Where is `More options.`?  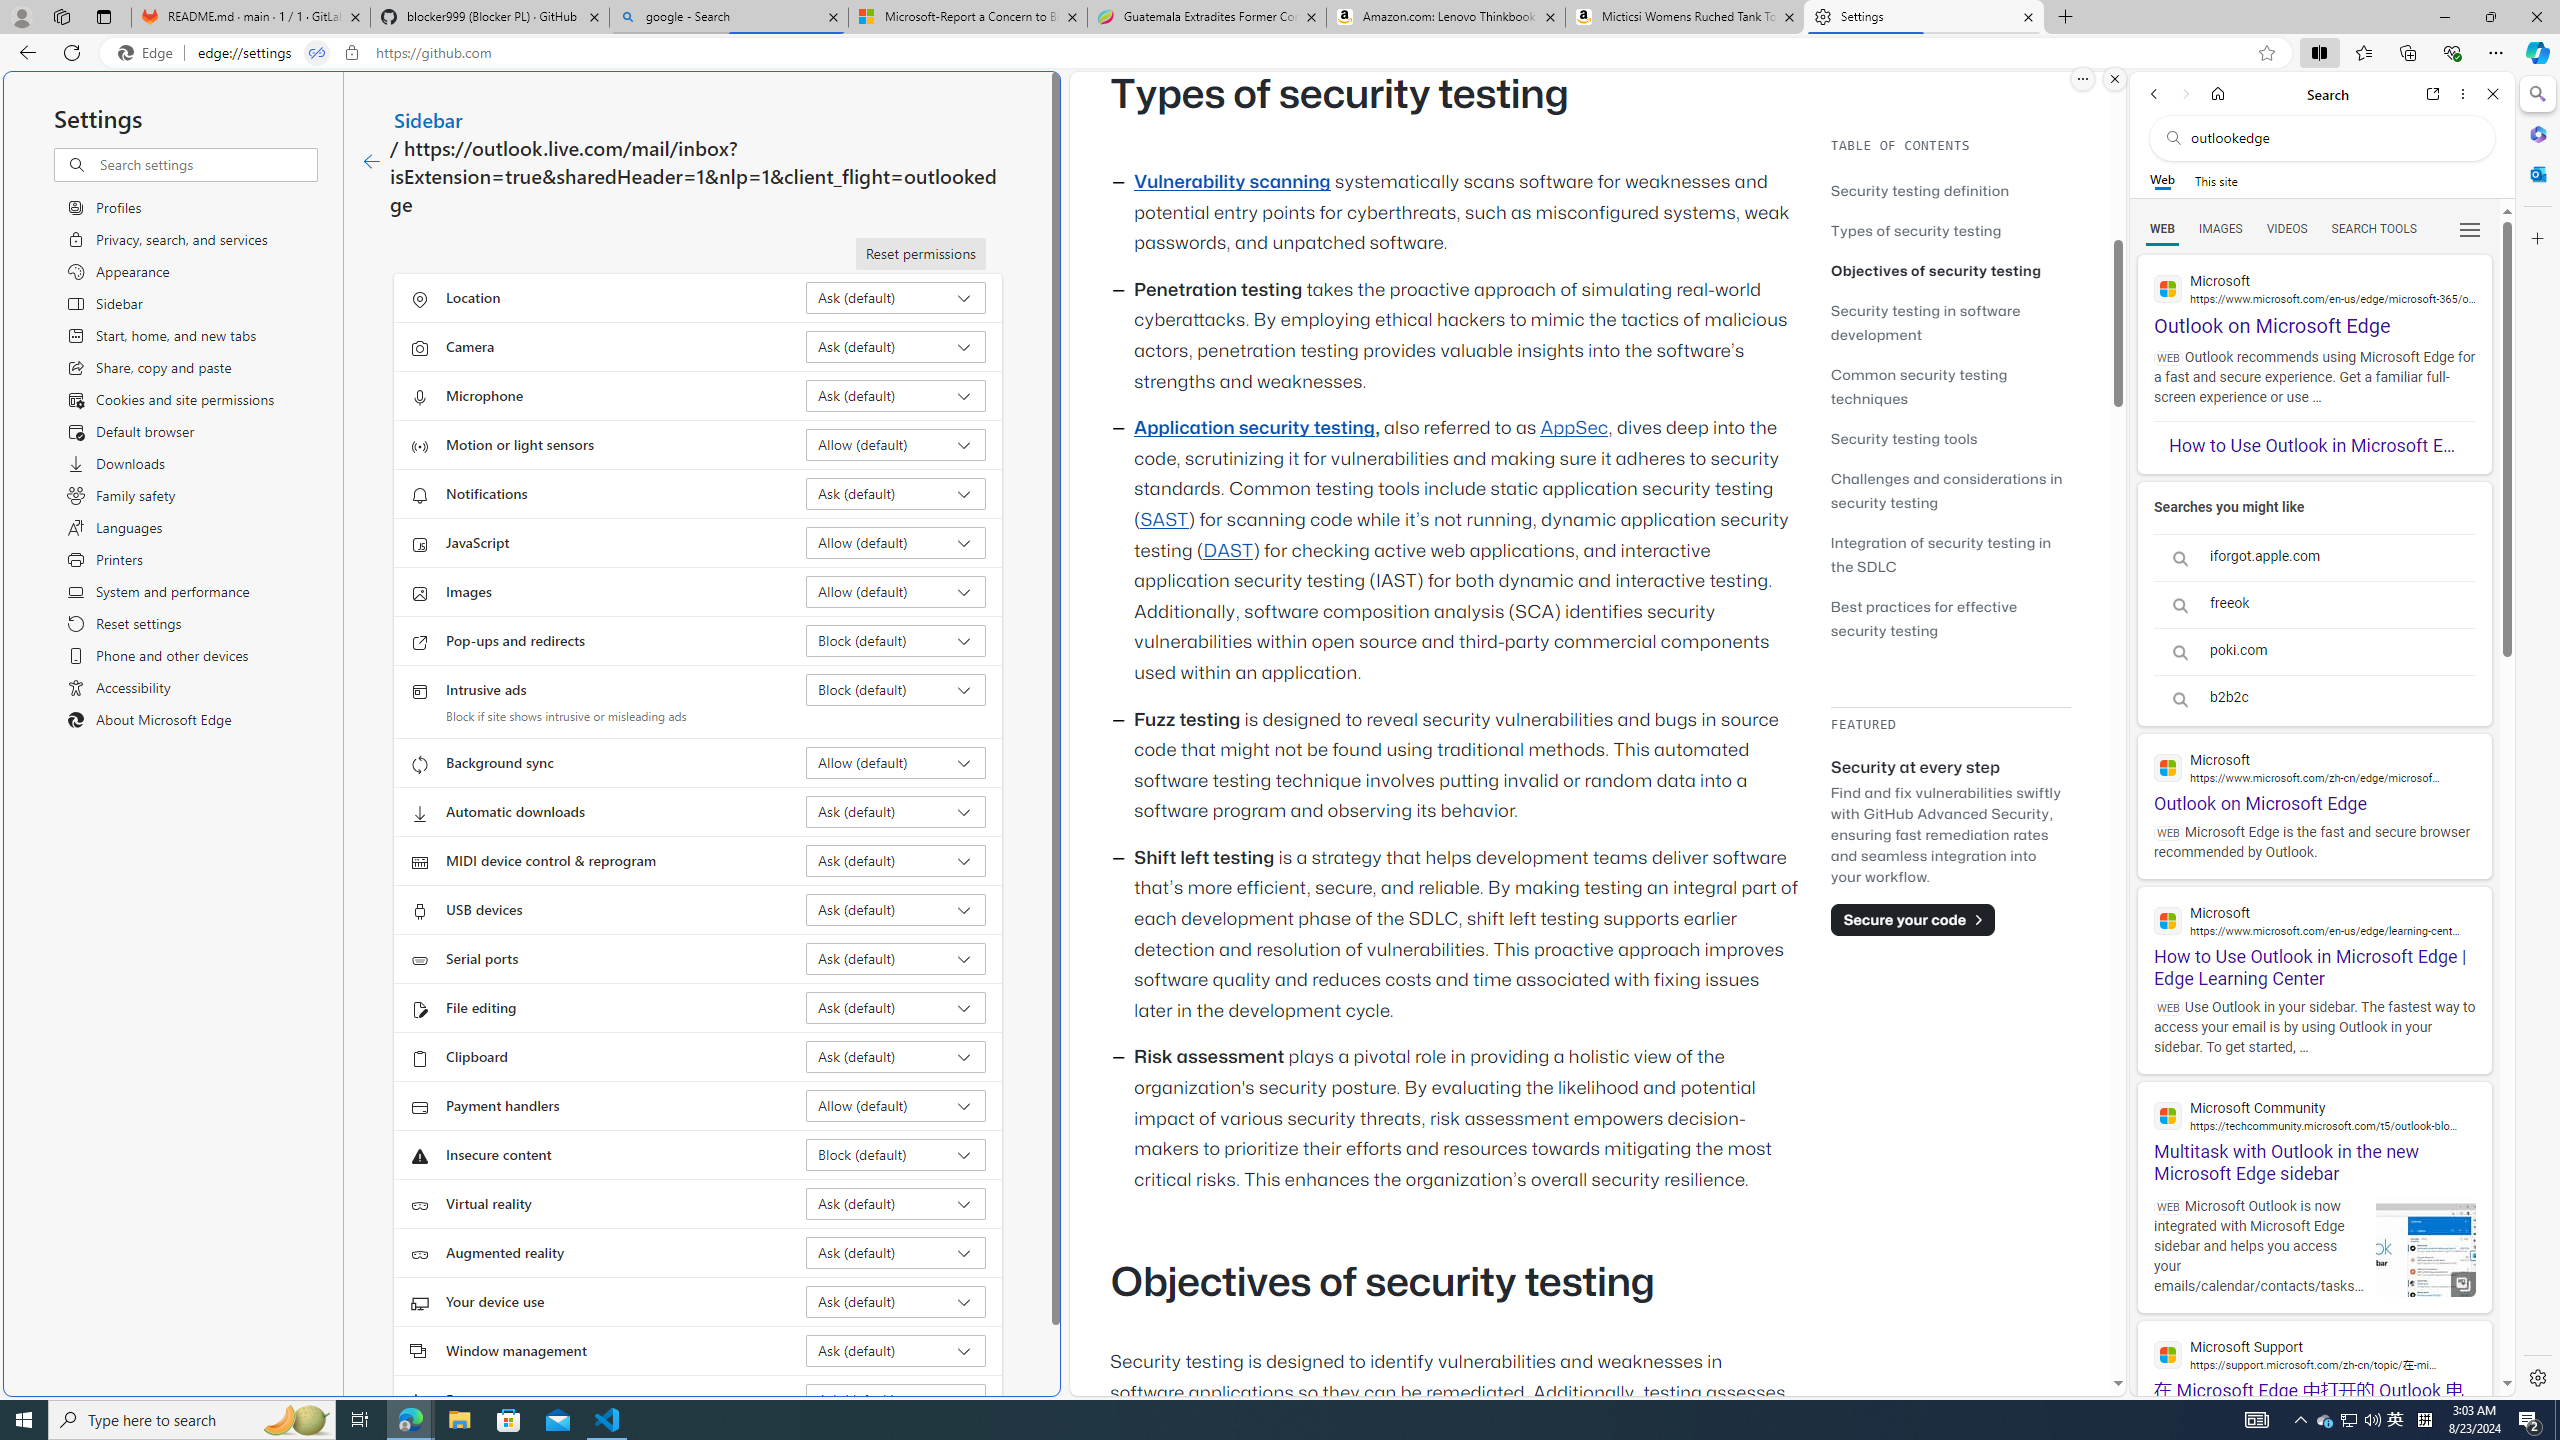
More options. is located at coordinates (2082, 79).